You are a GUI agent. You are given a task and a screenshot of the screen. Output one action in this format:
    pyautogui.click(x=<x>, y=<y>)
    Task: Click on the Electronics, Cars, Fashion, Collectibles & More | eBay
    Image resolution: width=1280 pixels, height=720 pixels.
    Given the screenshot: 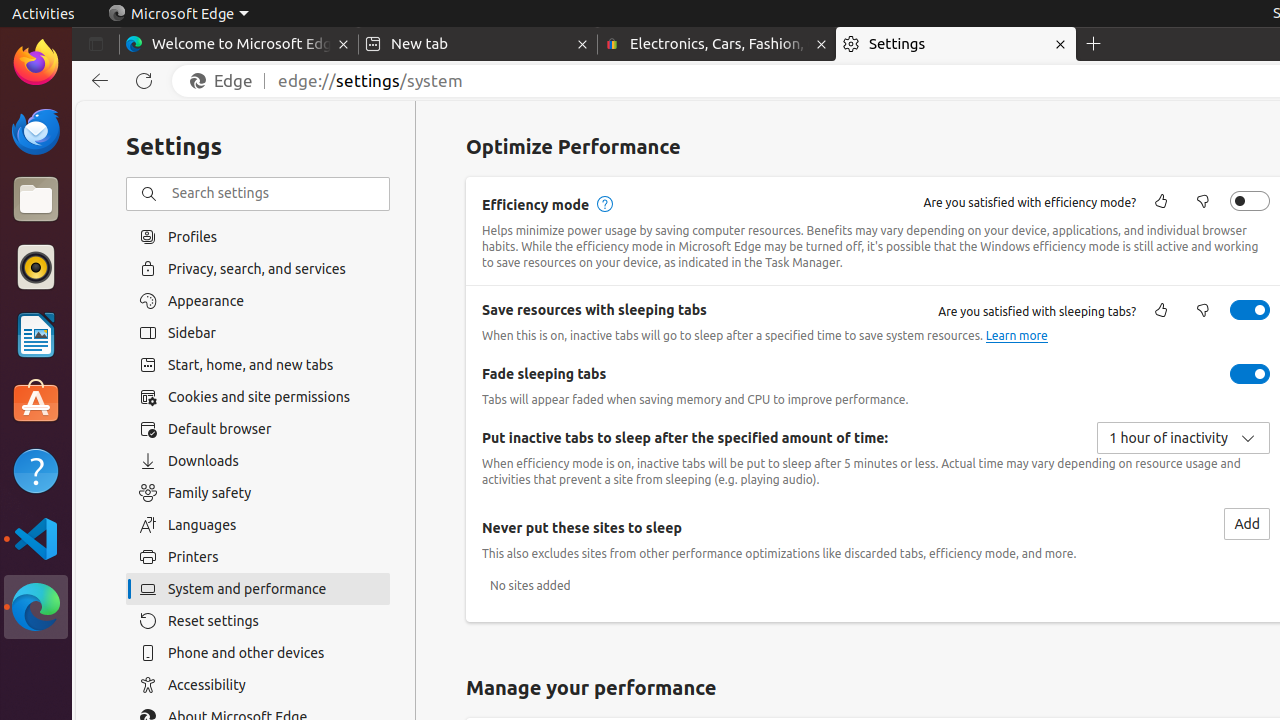 What is the action you would take?
    pyautogui.click(x=717, y=44)
    